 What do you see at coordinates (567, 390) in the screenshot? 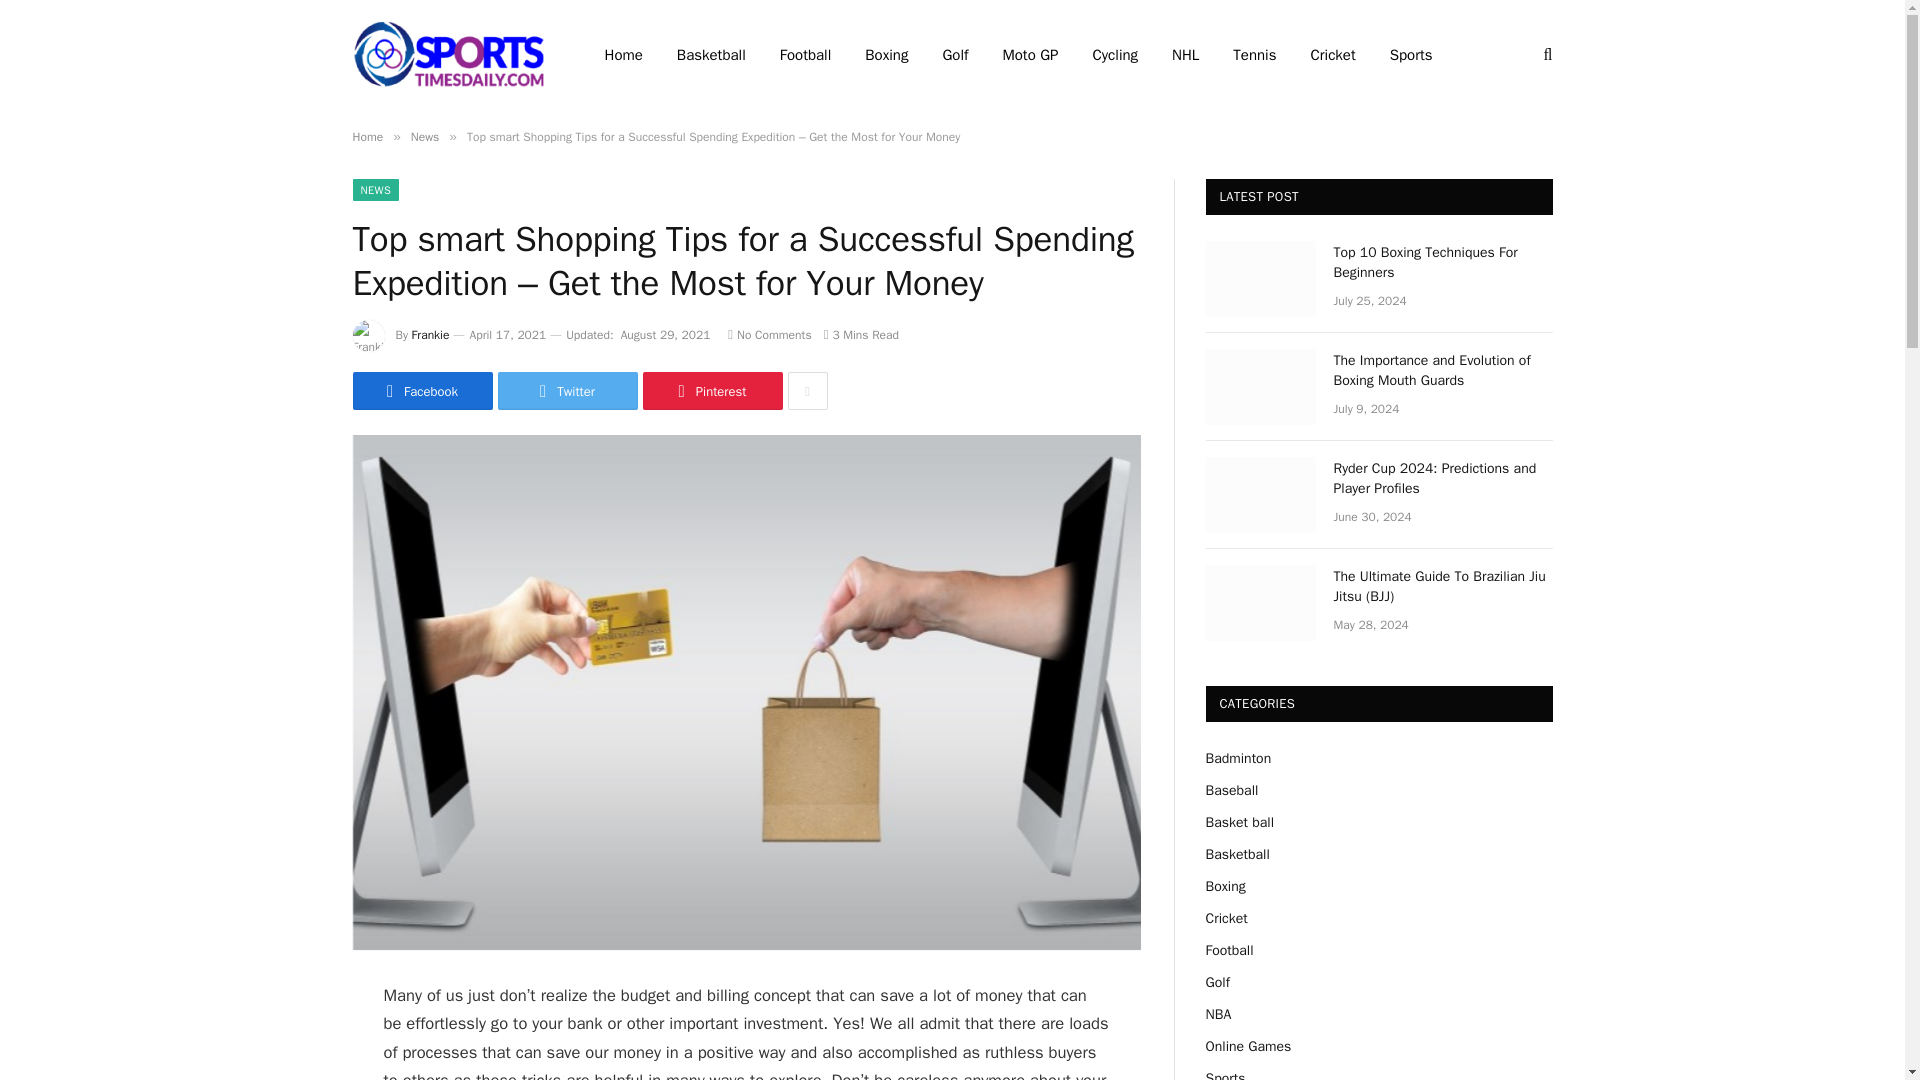
I see `Twitter` at bounding box center [567, 390].